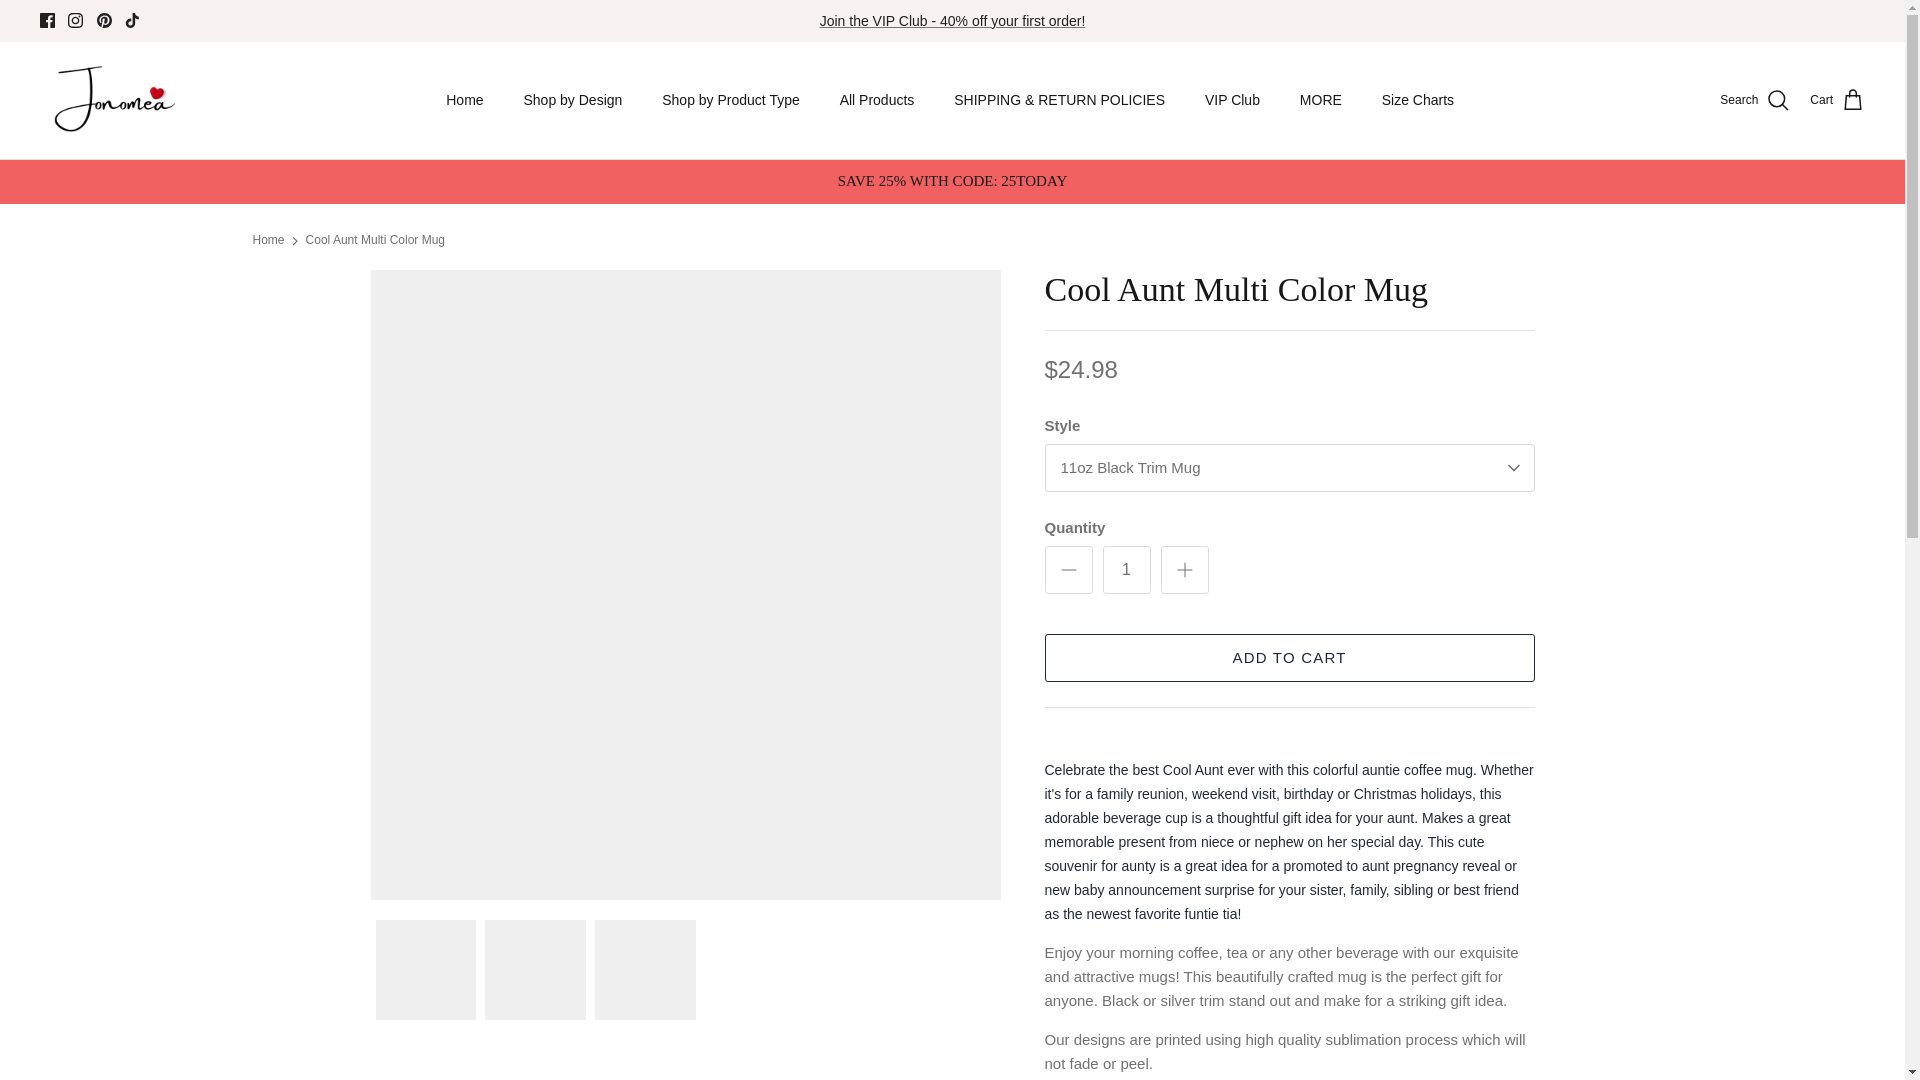 The image size is (1920, 1080). Describe the element at coordinates (1232, 100) in the screenshot. I see `VIP Club` at that location.